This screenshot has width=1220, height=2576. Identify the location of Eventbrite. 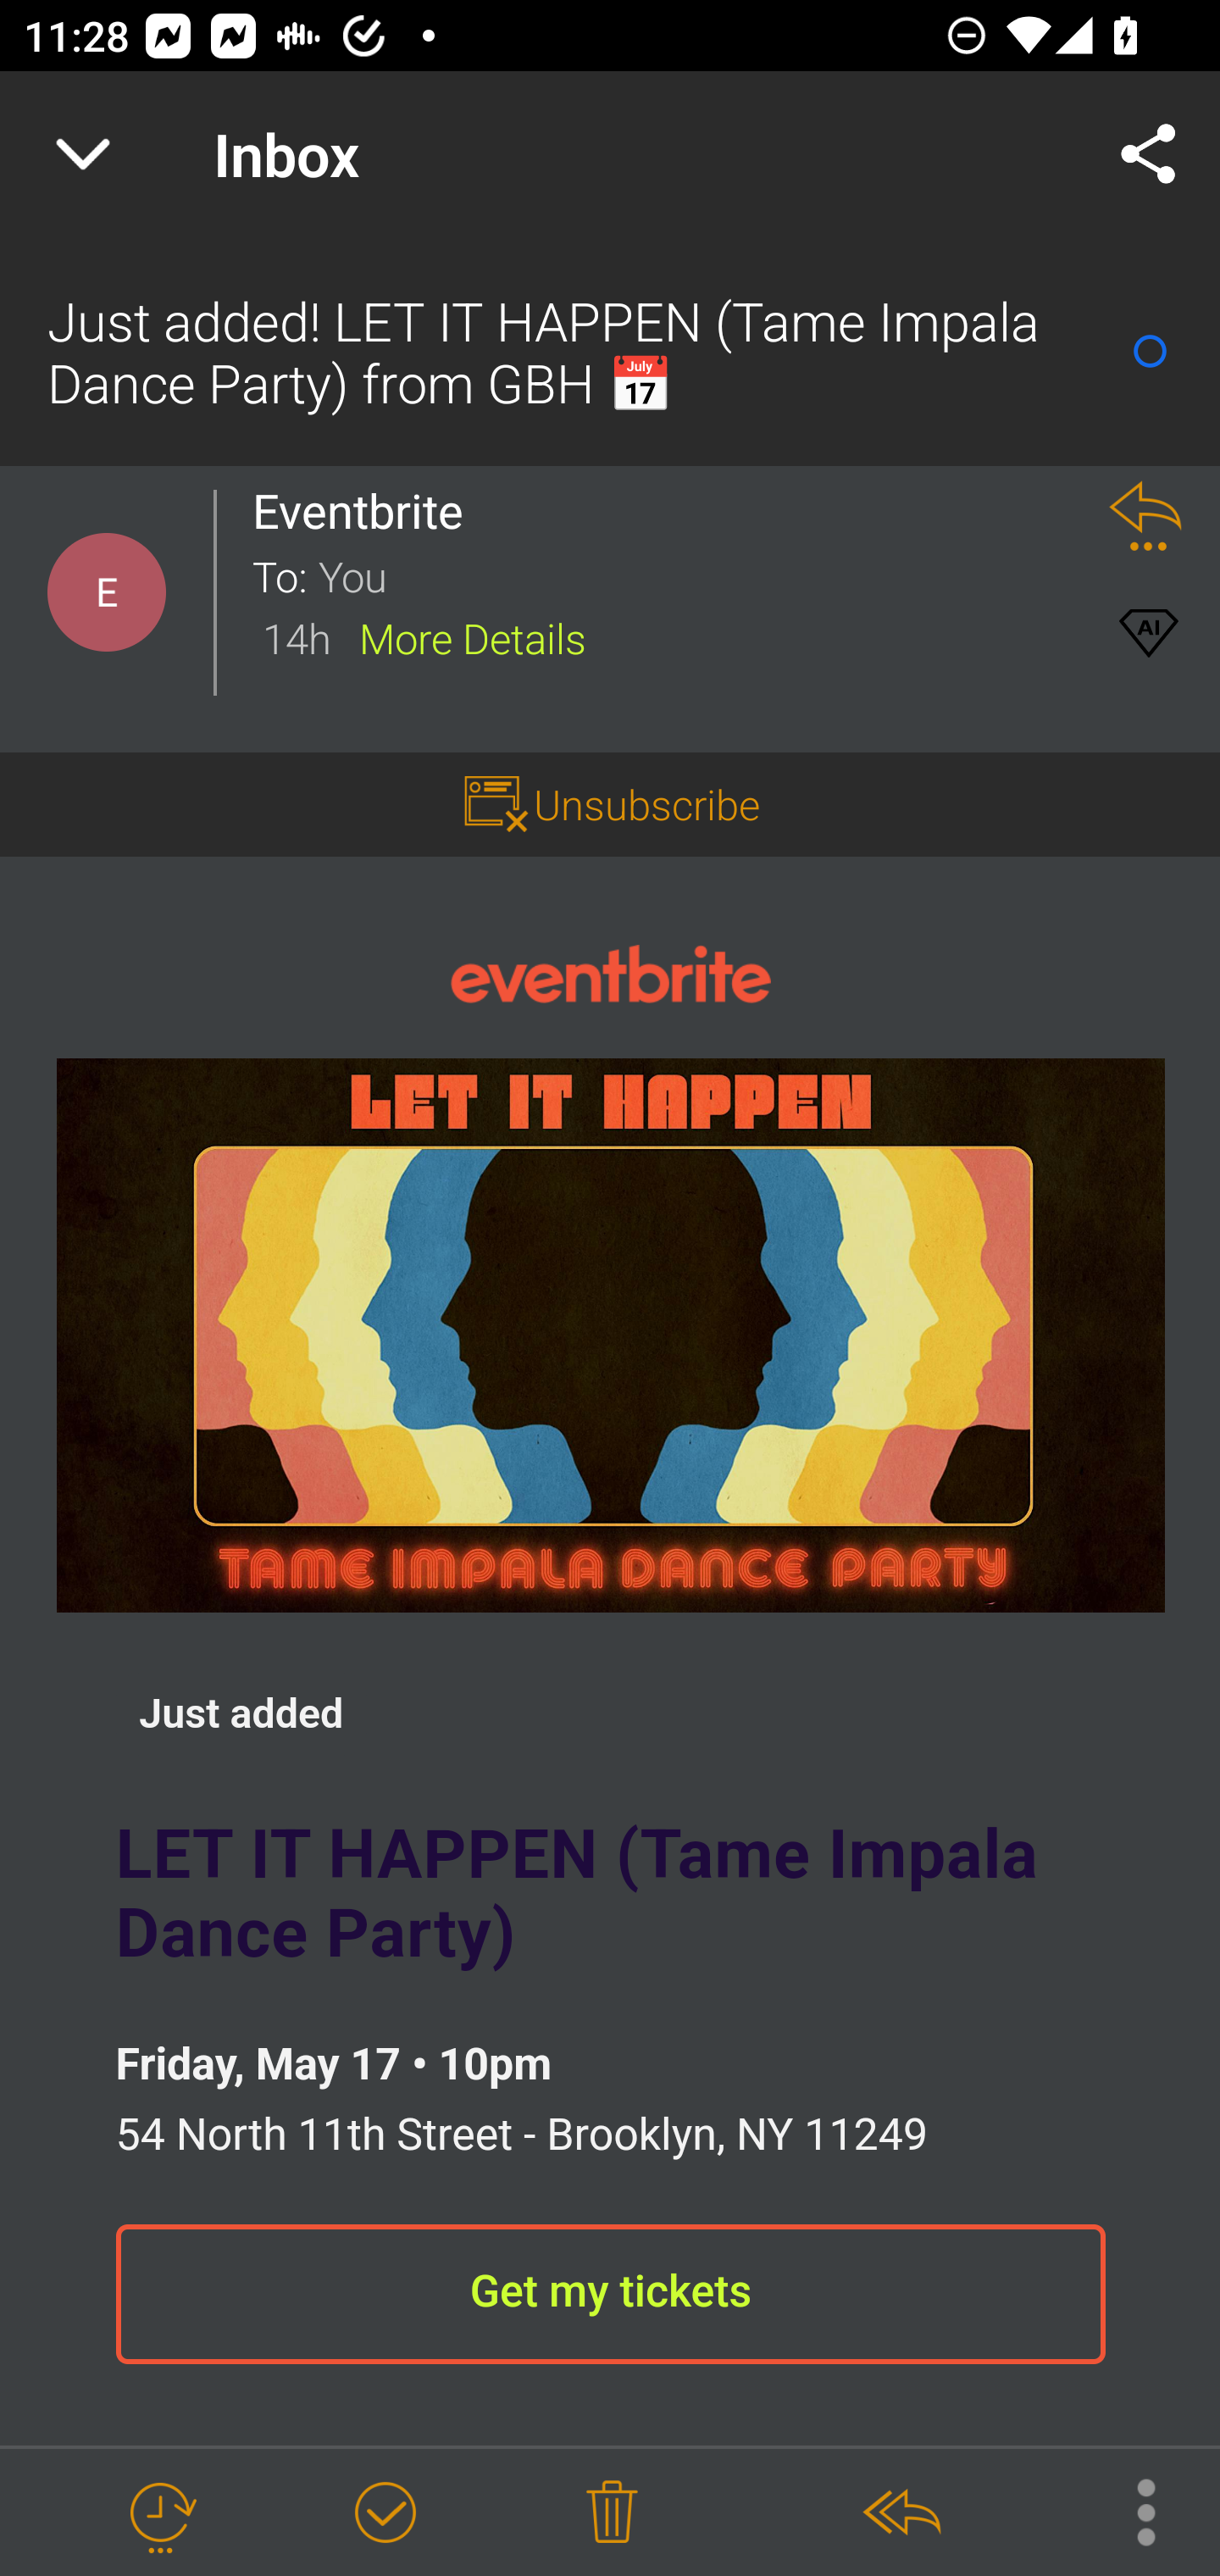
(366, 511).